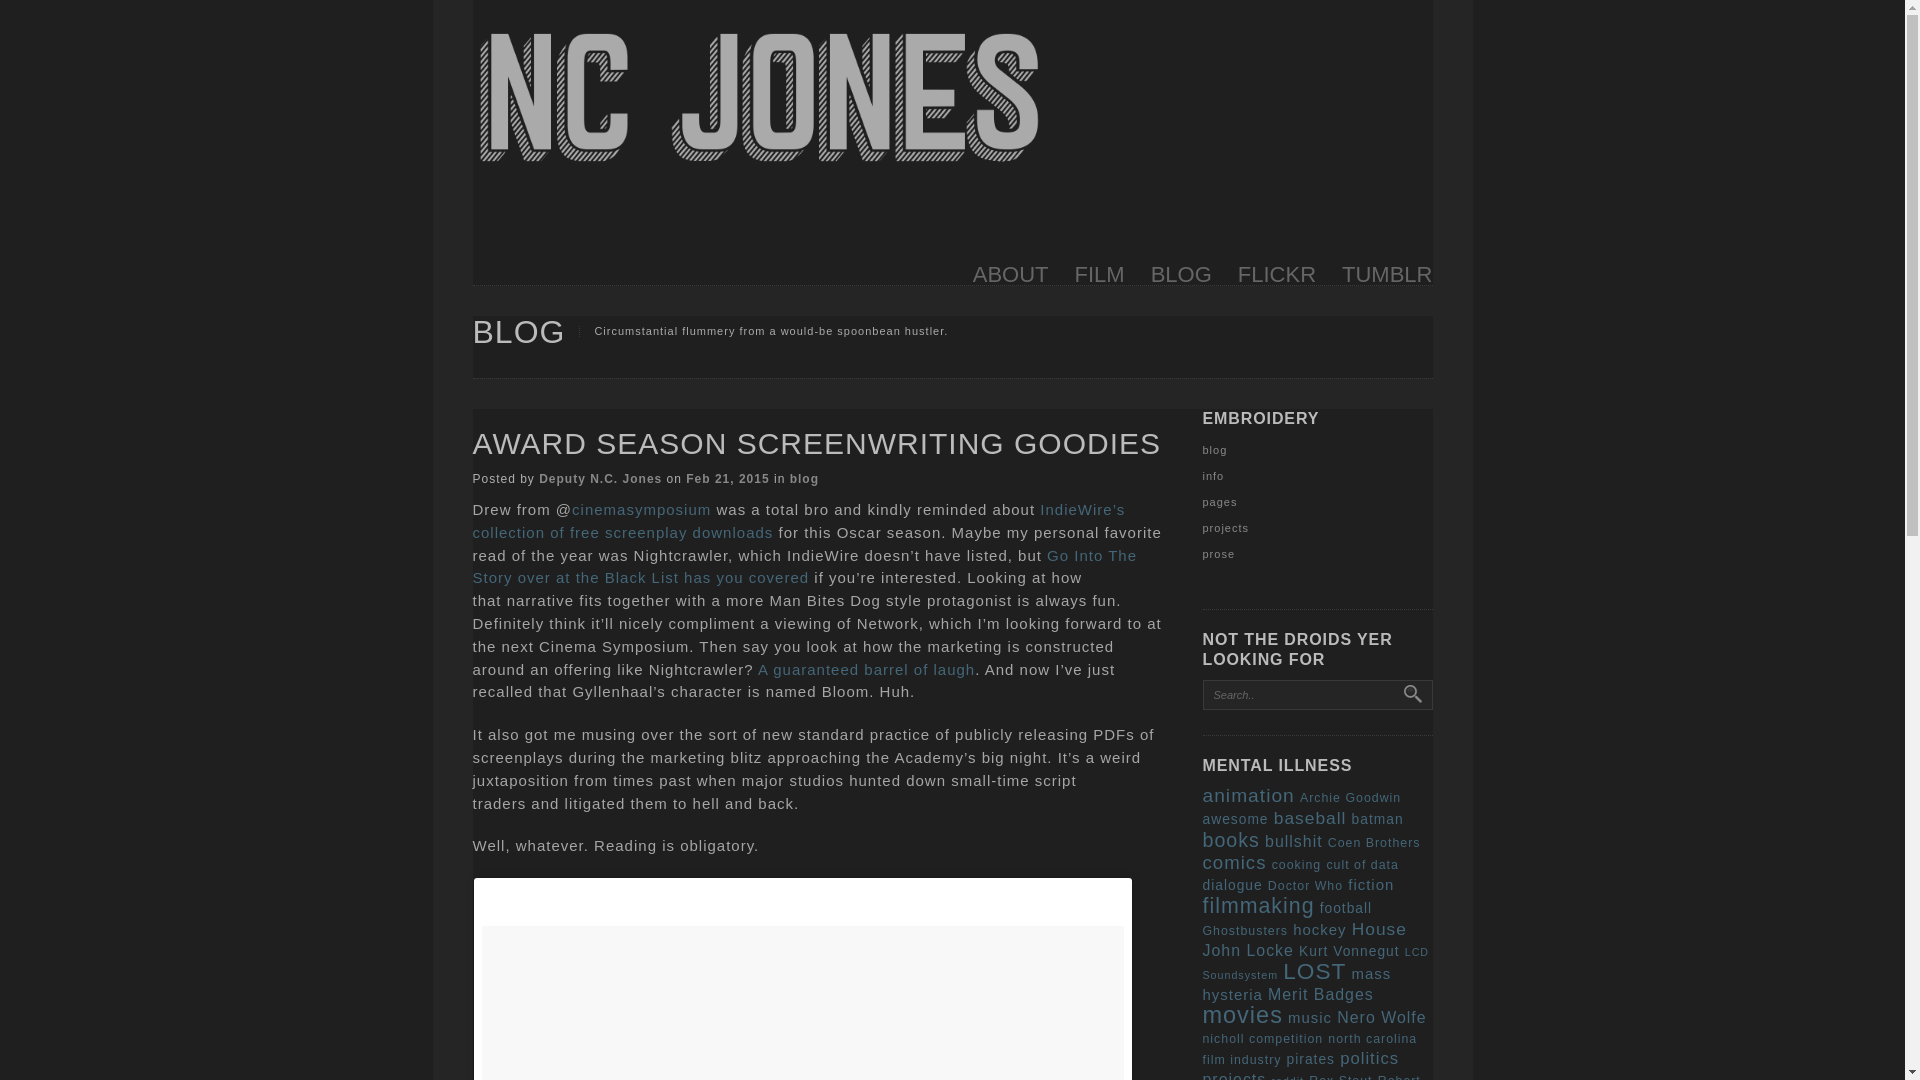 The height and width of the screenshot is (1080, 1920). What do you see at coordinates (1230, 840) in the screenshot?
I see `books` at bounding box center [1230, 840].